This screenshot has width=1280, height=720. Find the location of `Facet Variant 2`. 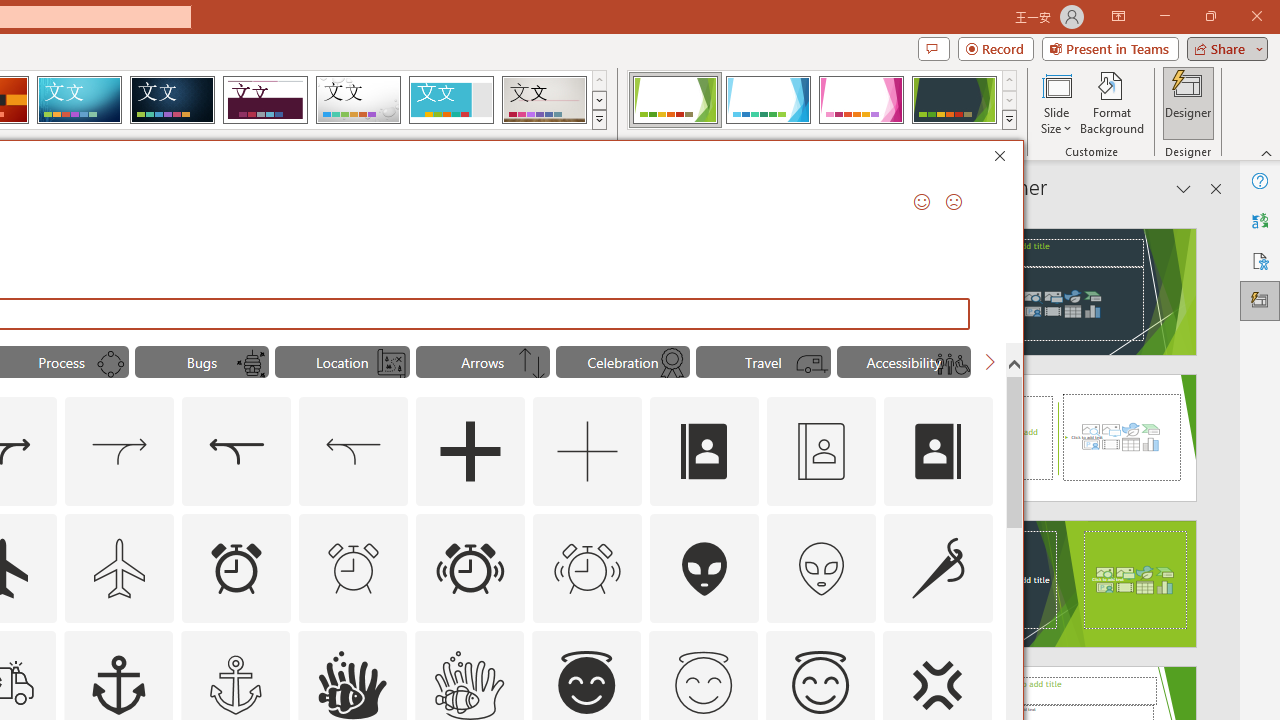

Facet Variant 2 is located at coordinates (768, 100).